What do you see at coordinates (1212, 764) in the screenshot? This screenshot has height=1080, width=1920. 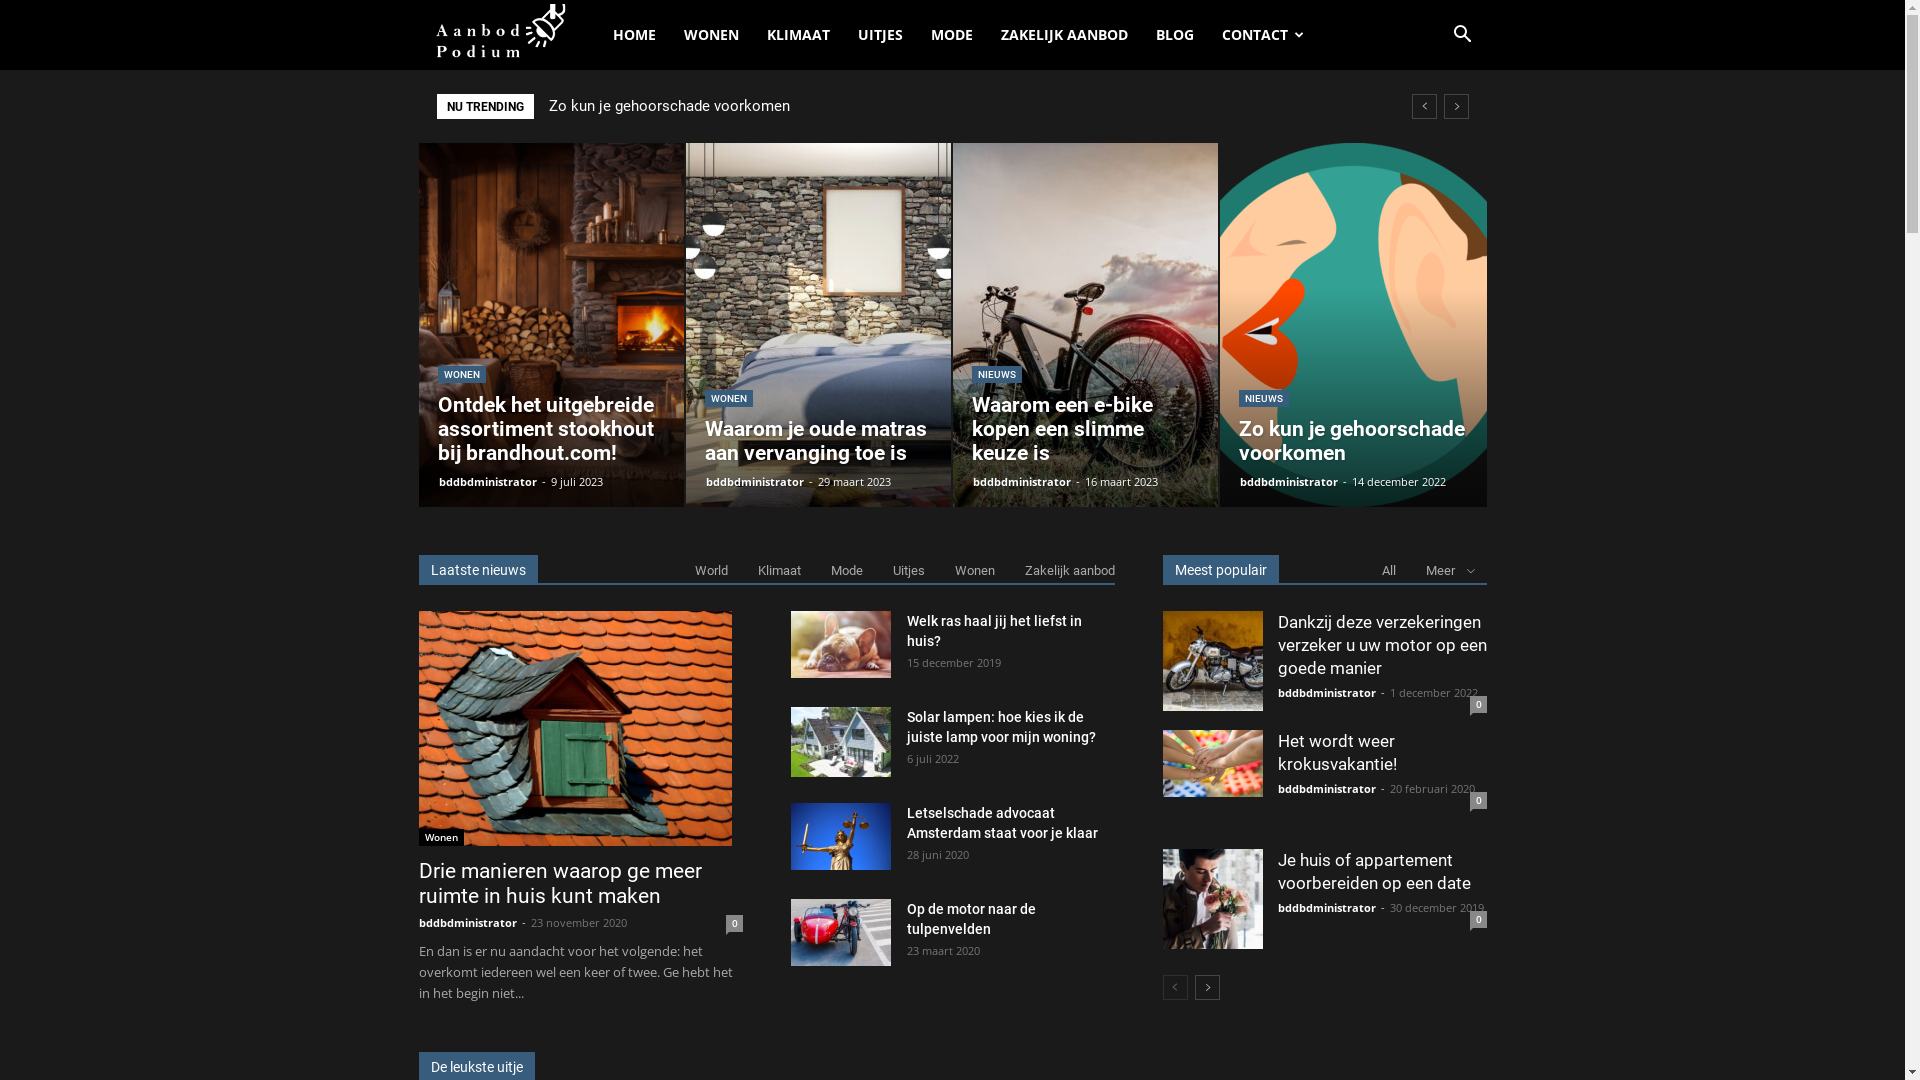 I see `Het wordt weer krokusvakantie!` at bounding box center [1212, 764].